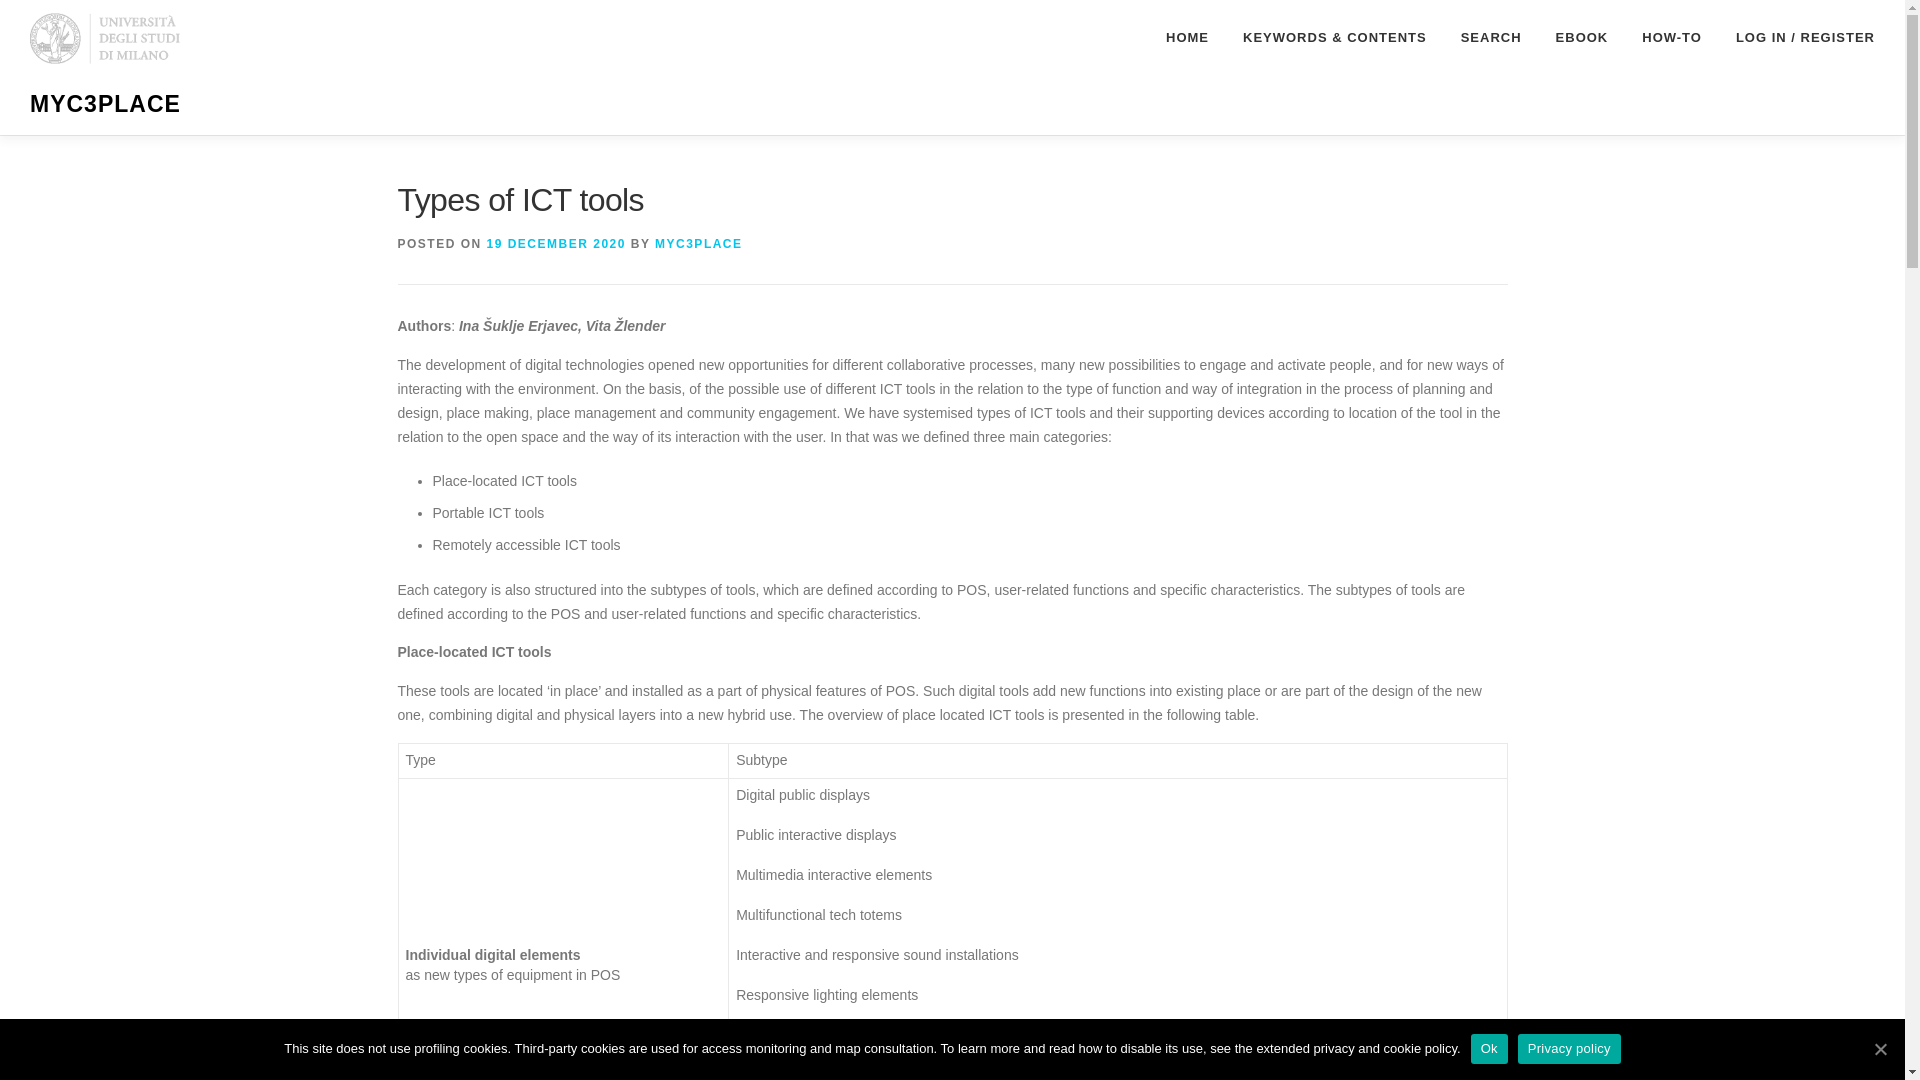  What do you see at coordinates (556, 243) in the screenshot?
I see `19 DECEMBER 2020` at bounding box center [556, 243].